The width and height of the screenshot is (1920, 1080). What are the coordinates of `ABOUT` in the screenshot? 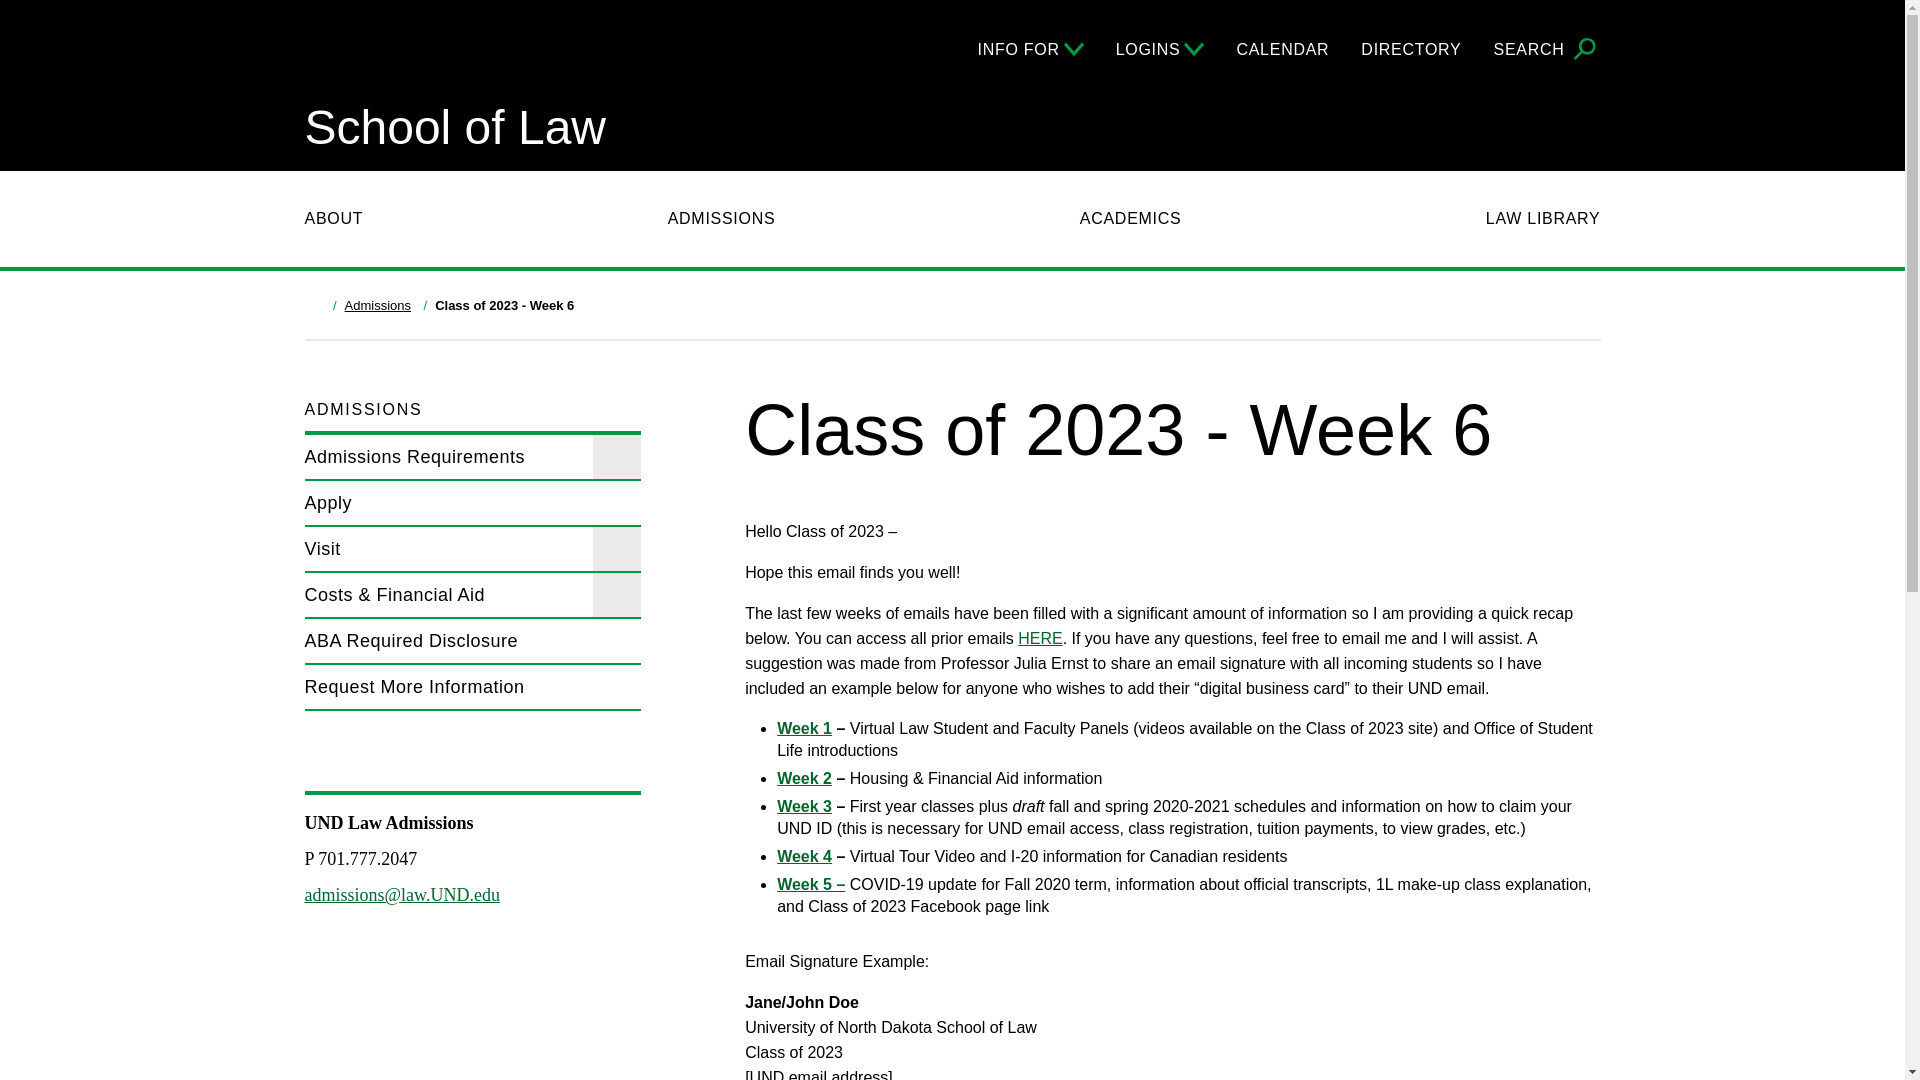 It's located at (332, 219).